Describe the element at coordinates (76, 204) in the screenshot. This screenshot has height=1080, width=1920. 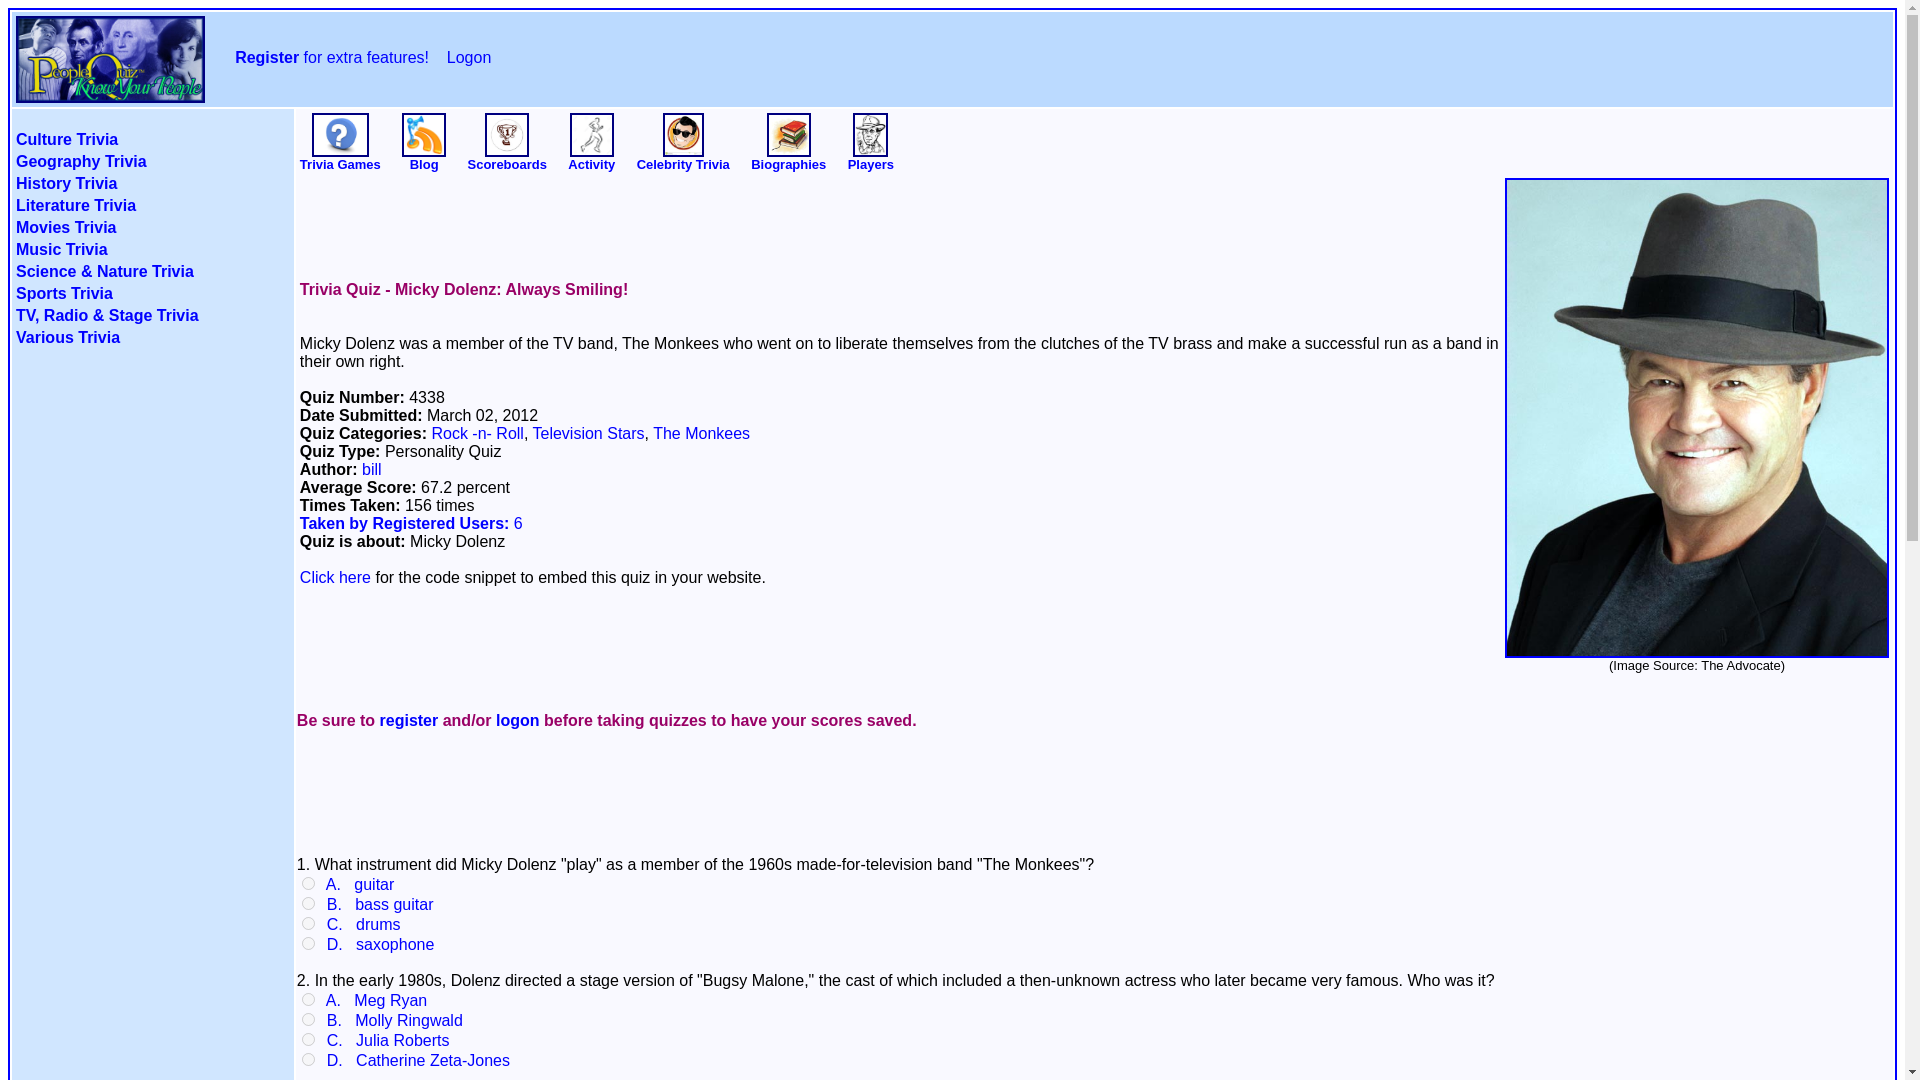
I see `Literature Trivia` at that location.